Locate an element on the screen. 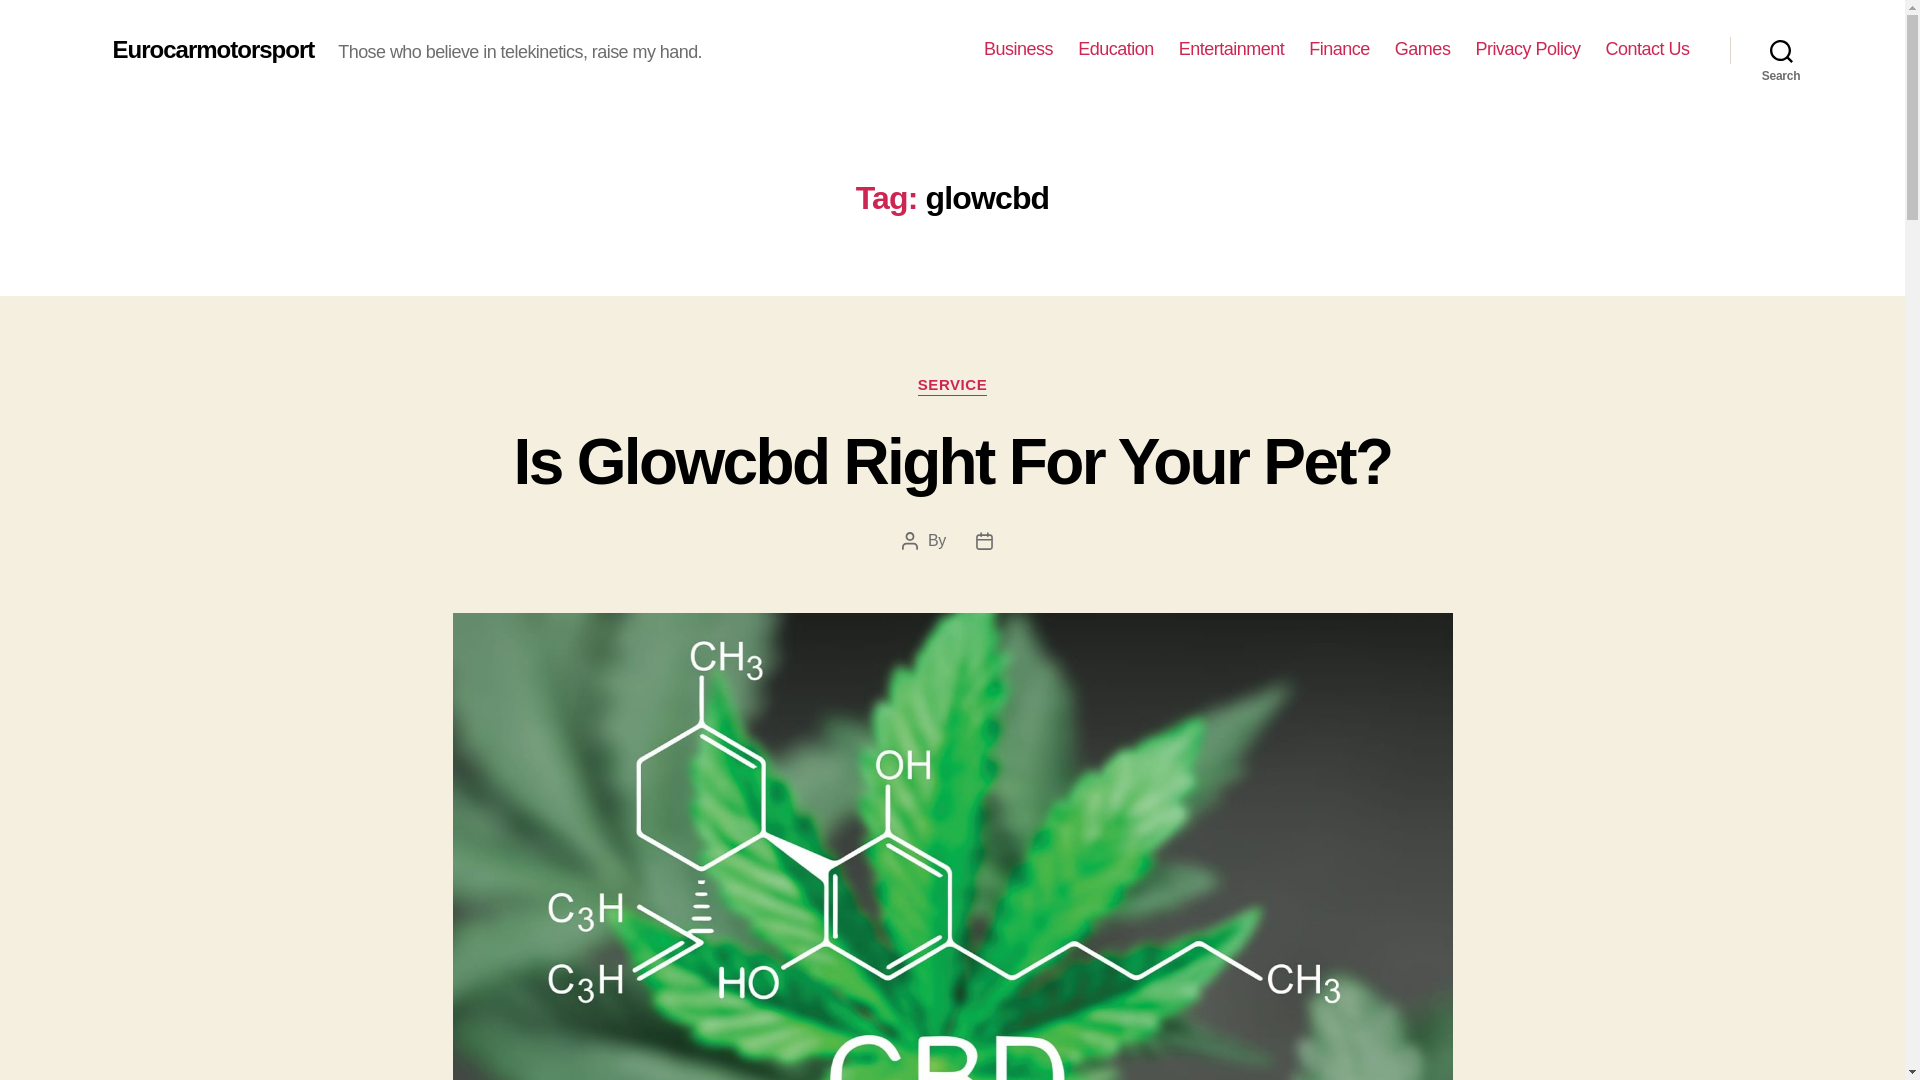 The height and width of the screenshot is (1080, 1920). Privacy Policy is located at coordinates (1527, 49).